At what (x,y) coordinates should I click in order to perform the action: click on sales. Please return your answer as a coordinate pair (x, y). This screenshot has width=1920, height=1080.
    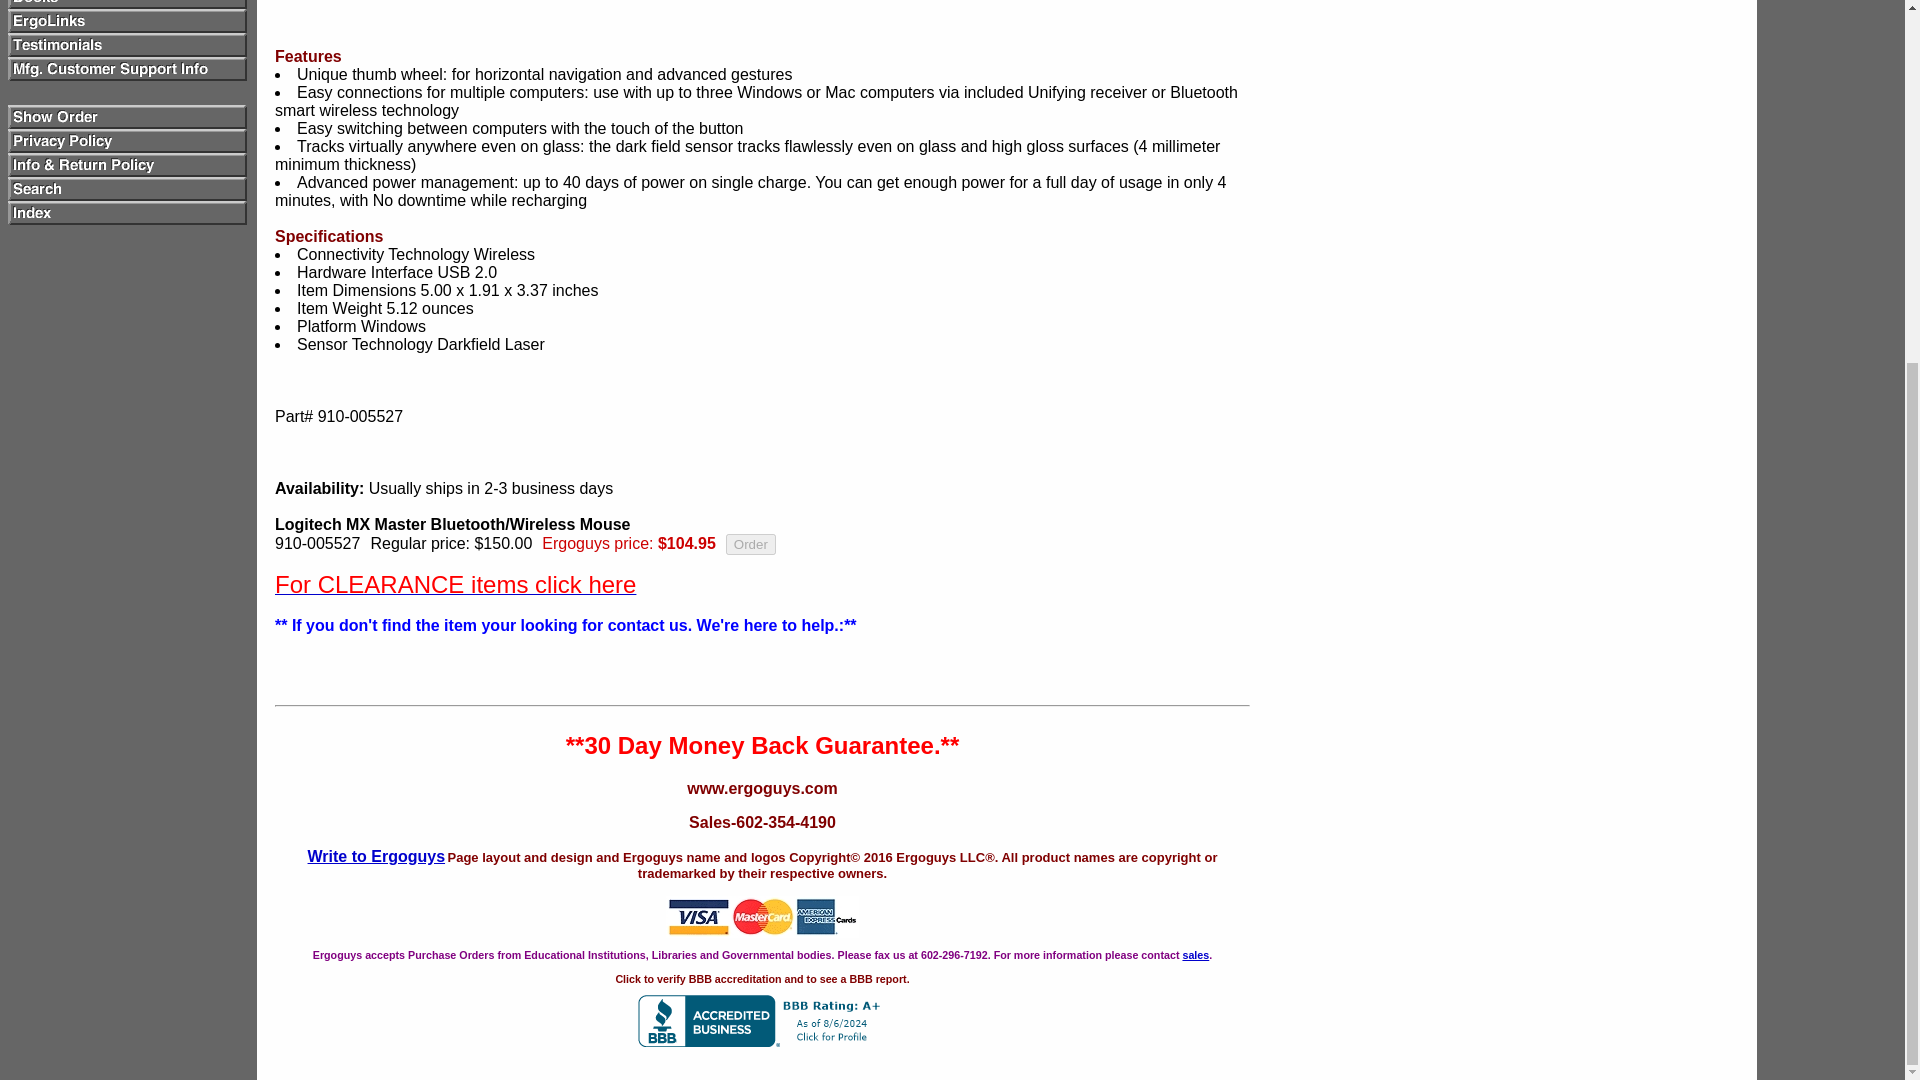
    Looking at the image, I should click on (1196, 955).